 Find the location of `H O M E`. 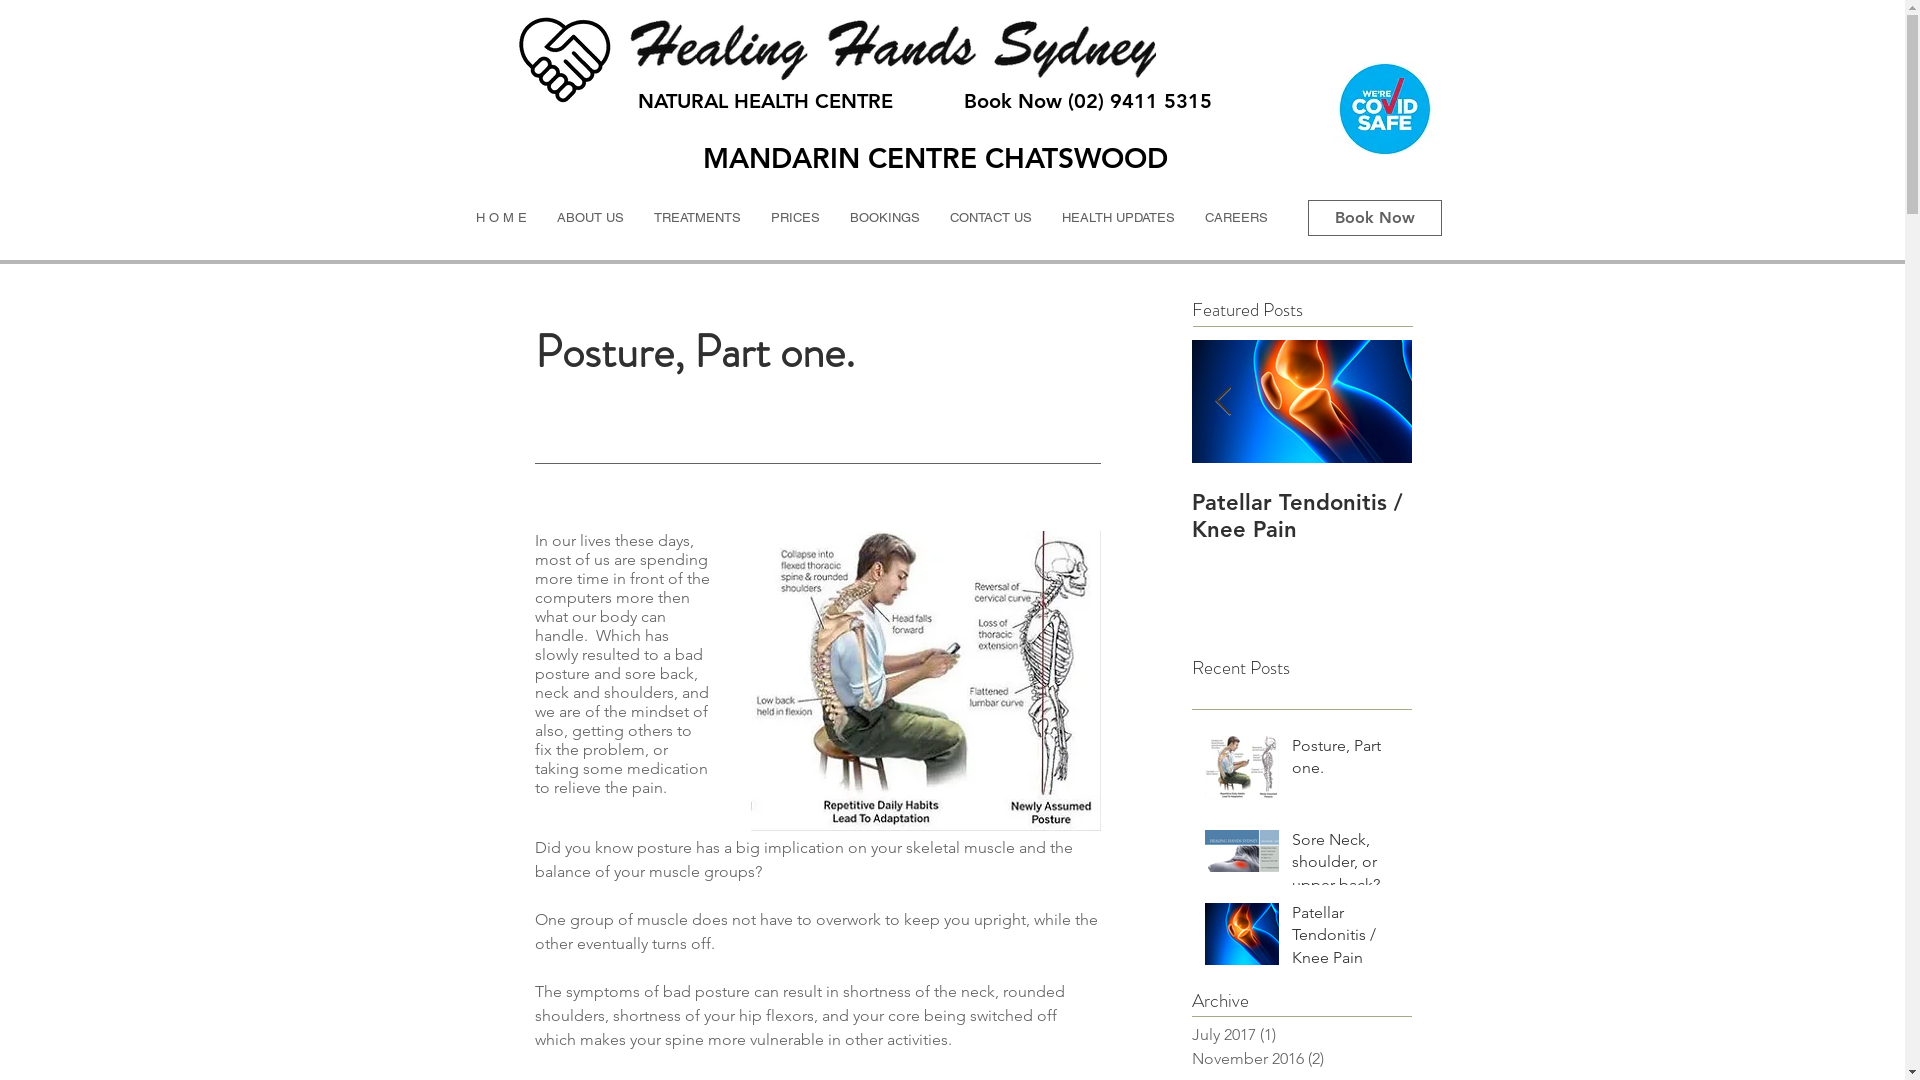

H O M E is located at coordinates (500, 218).